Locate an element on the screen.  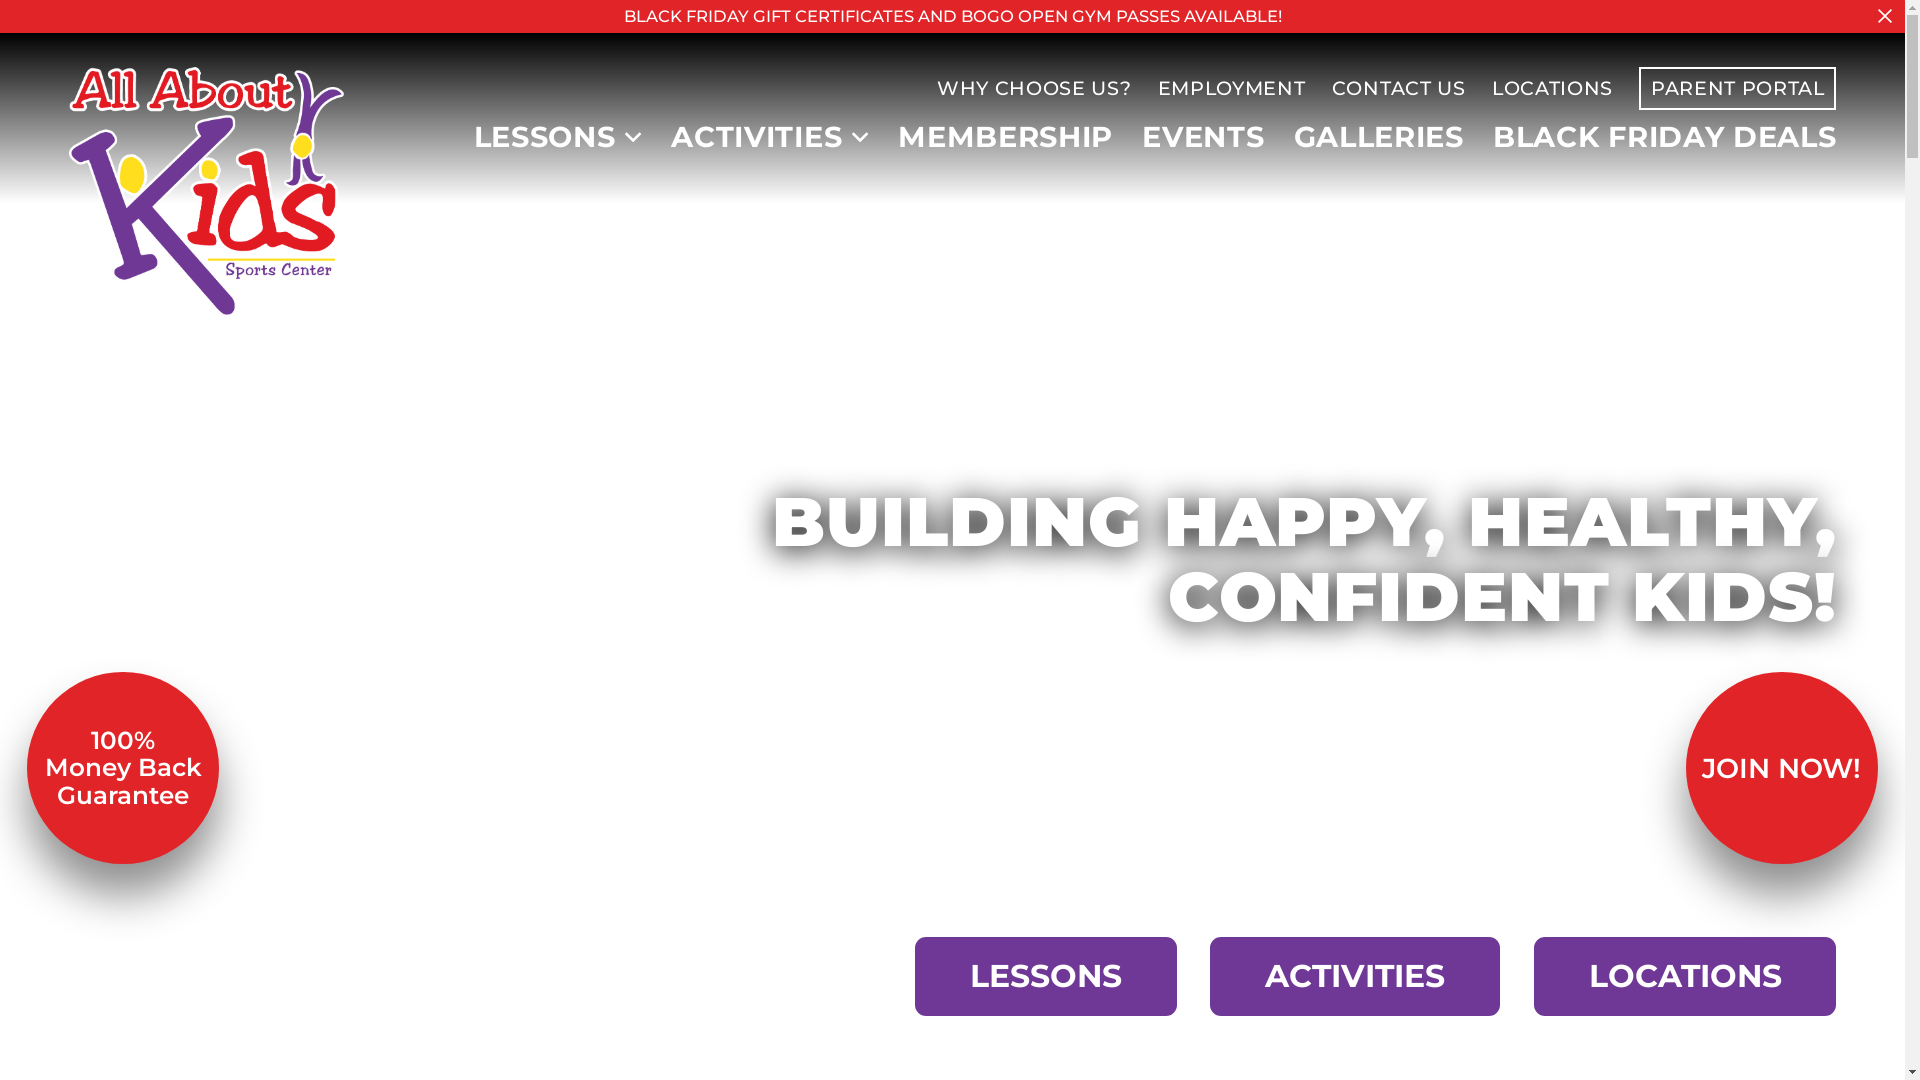
BLACK FRIDAY DEALS is located at coordinates (1664, 138).